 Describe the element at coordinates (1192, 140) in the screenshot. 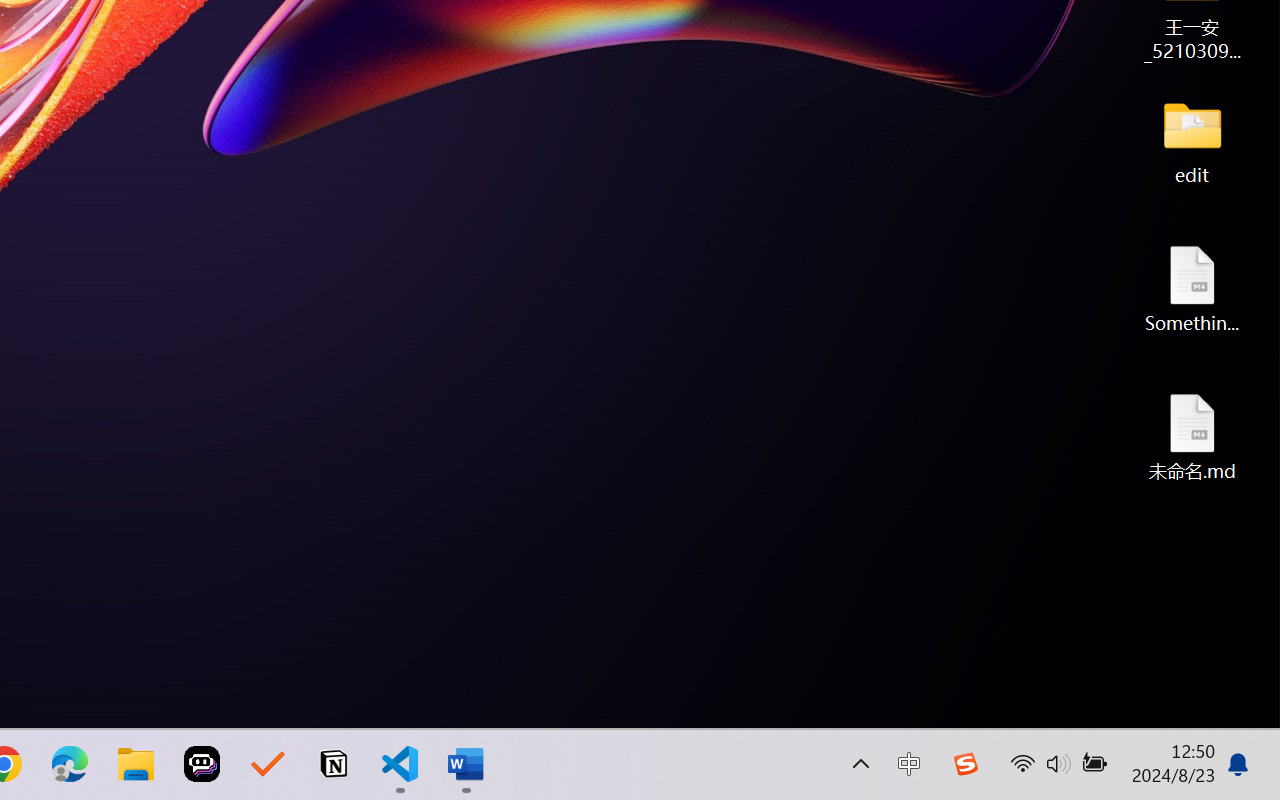

I see `edit` at that location.